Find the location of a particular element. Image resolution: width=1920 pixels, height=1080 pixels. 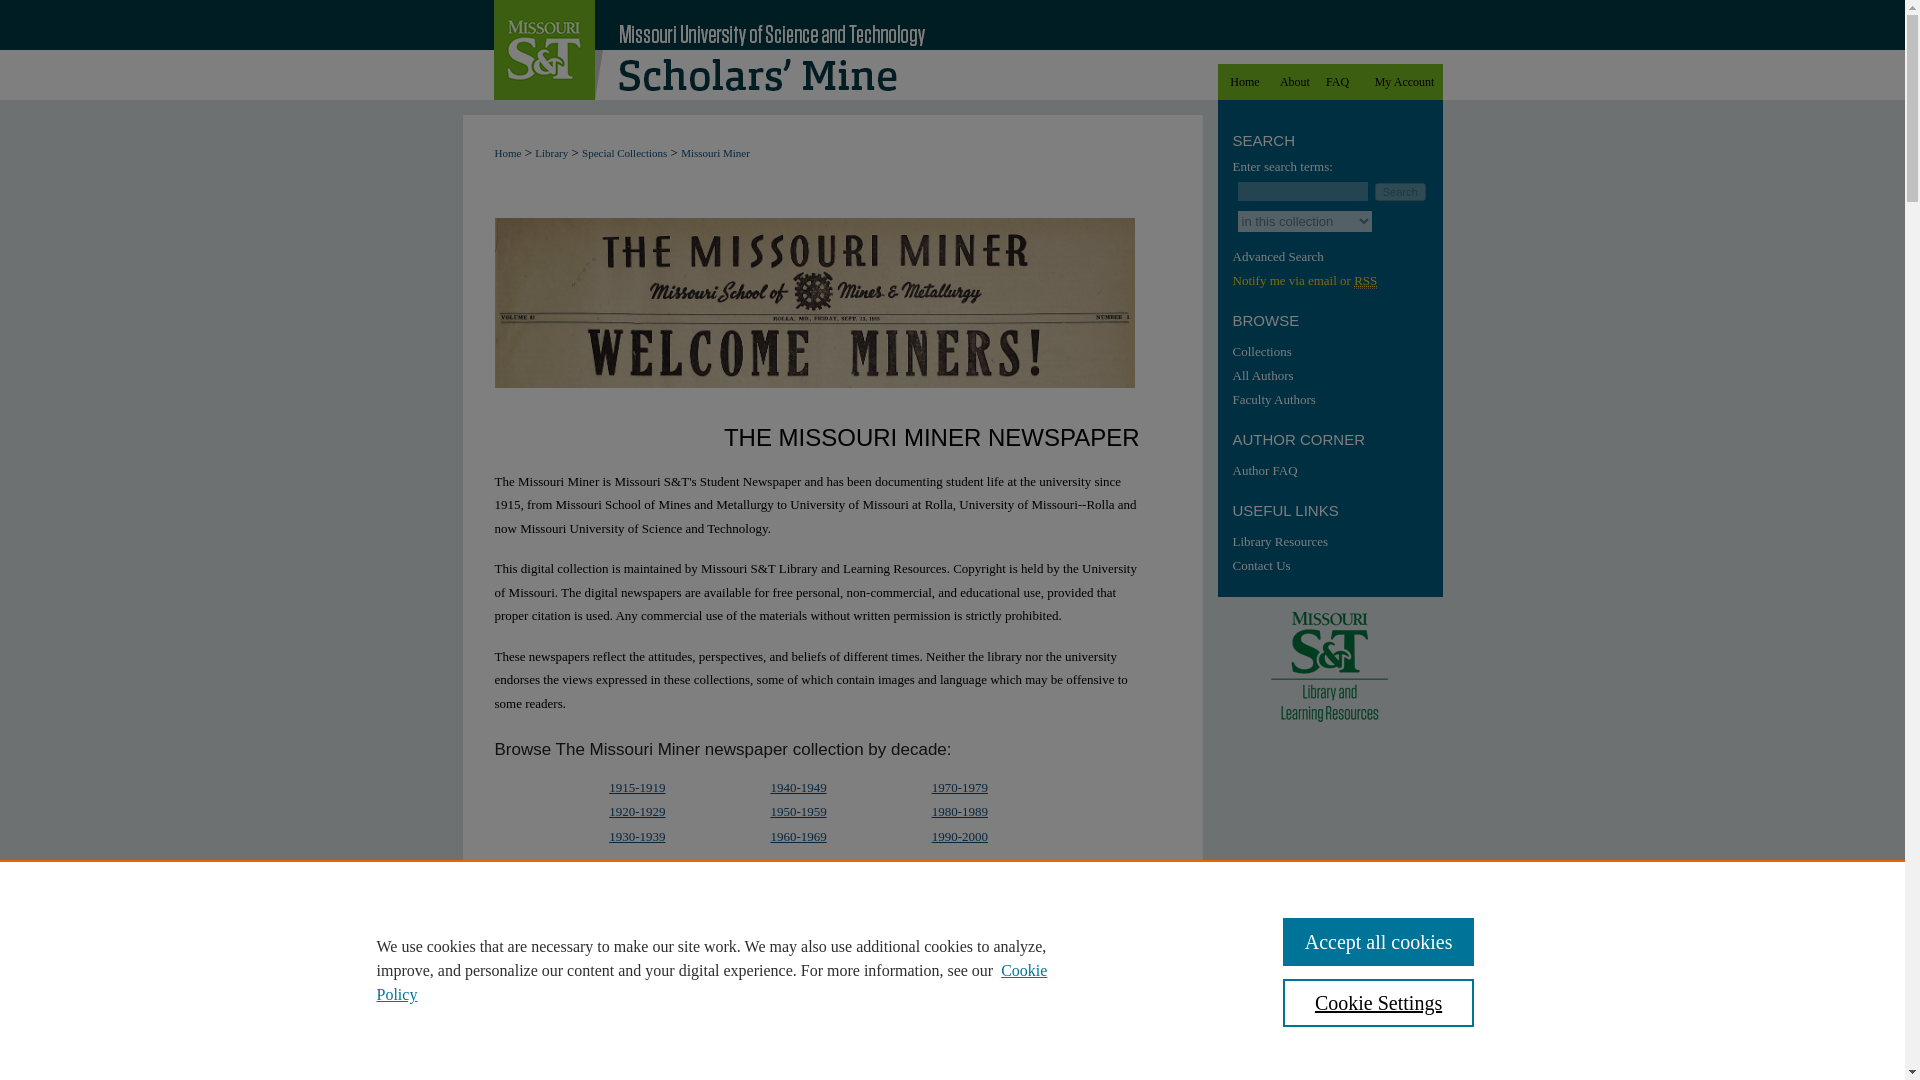

Library is located at coordinates (552, 152).